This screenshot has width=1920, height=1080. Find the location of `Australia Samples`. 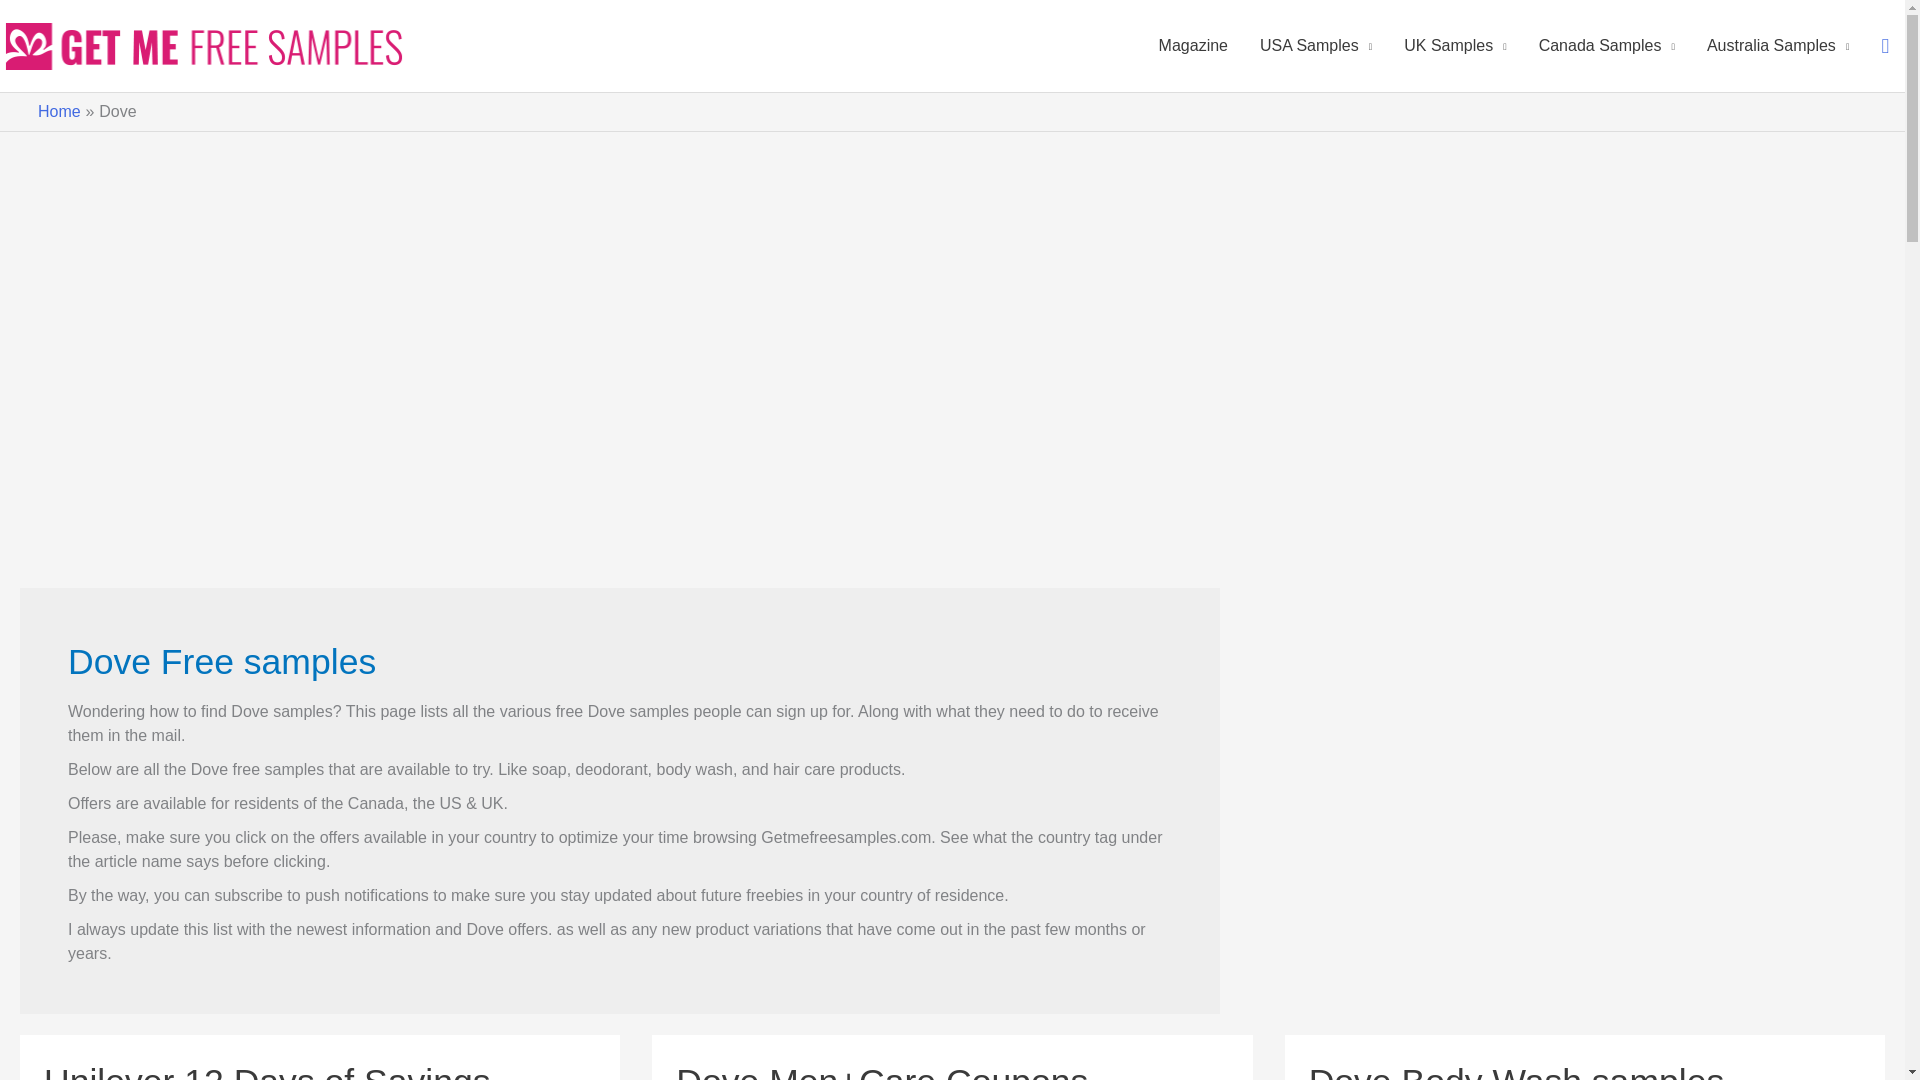

Australia Samples is located at coordinates (1778, 46).